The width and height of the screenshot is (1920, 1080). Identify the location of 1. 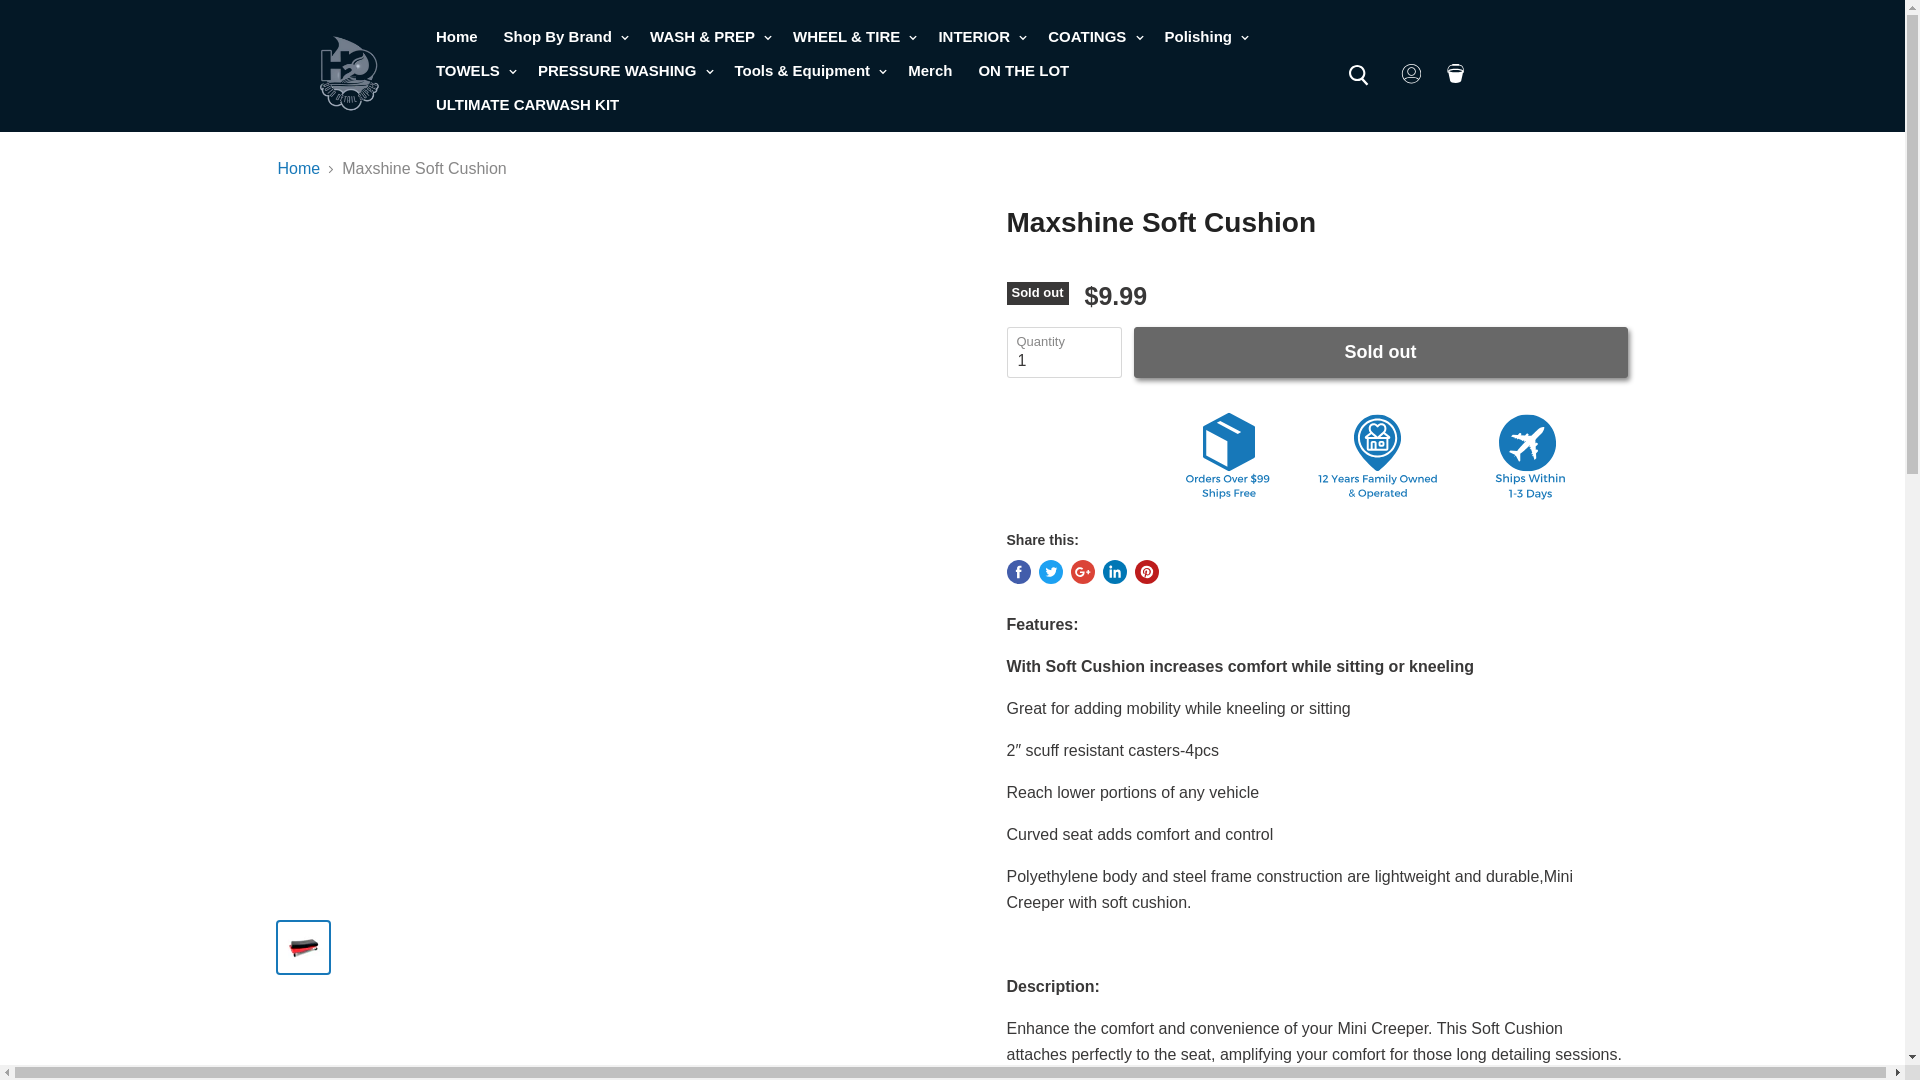
(1064, 352).